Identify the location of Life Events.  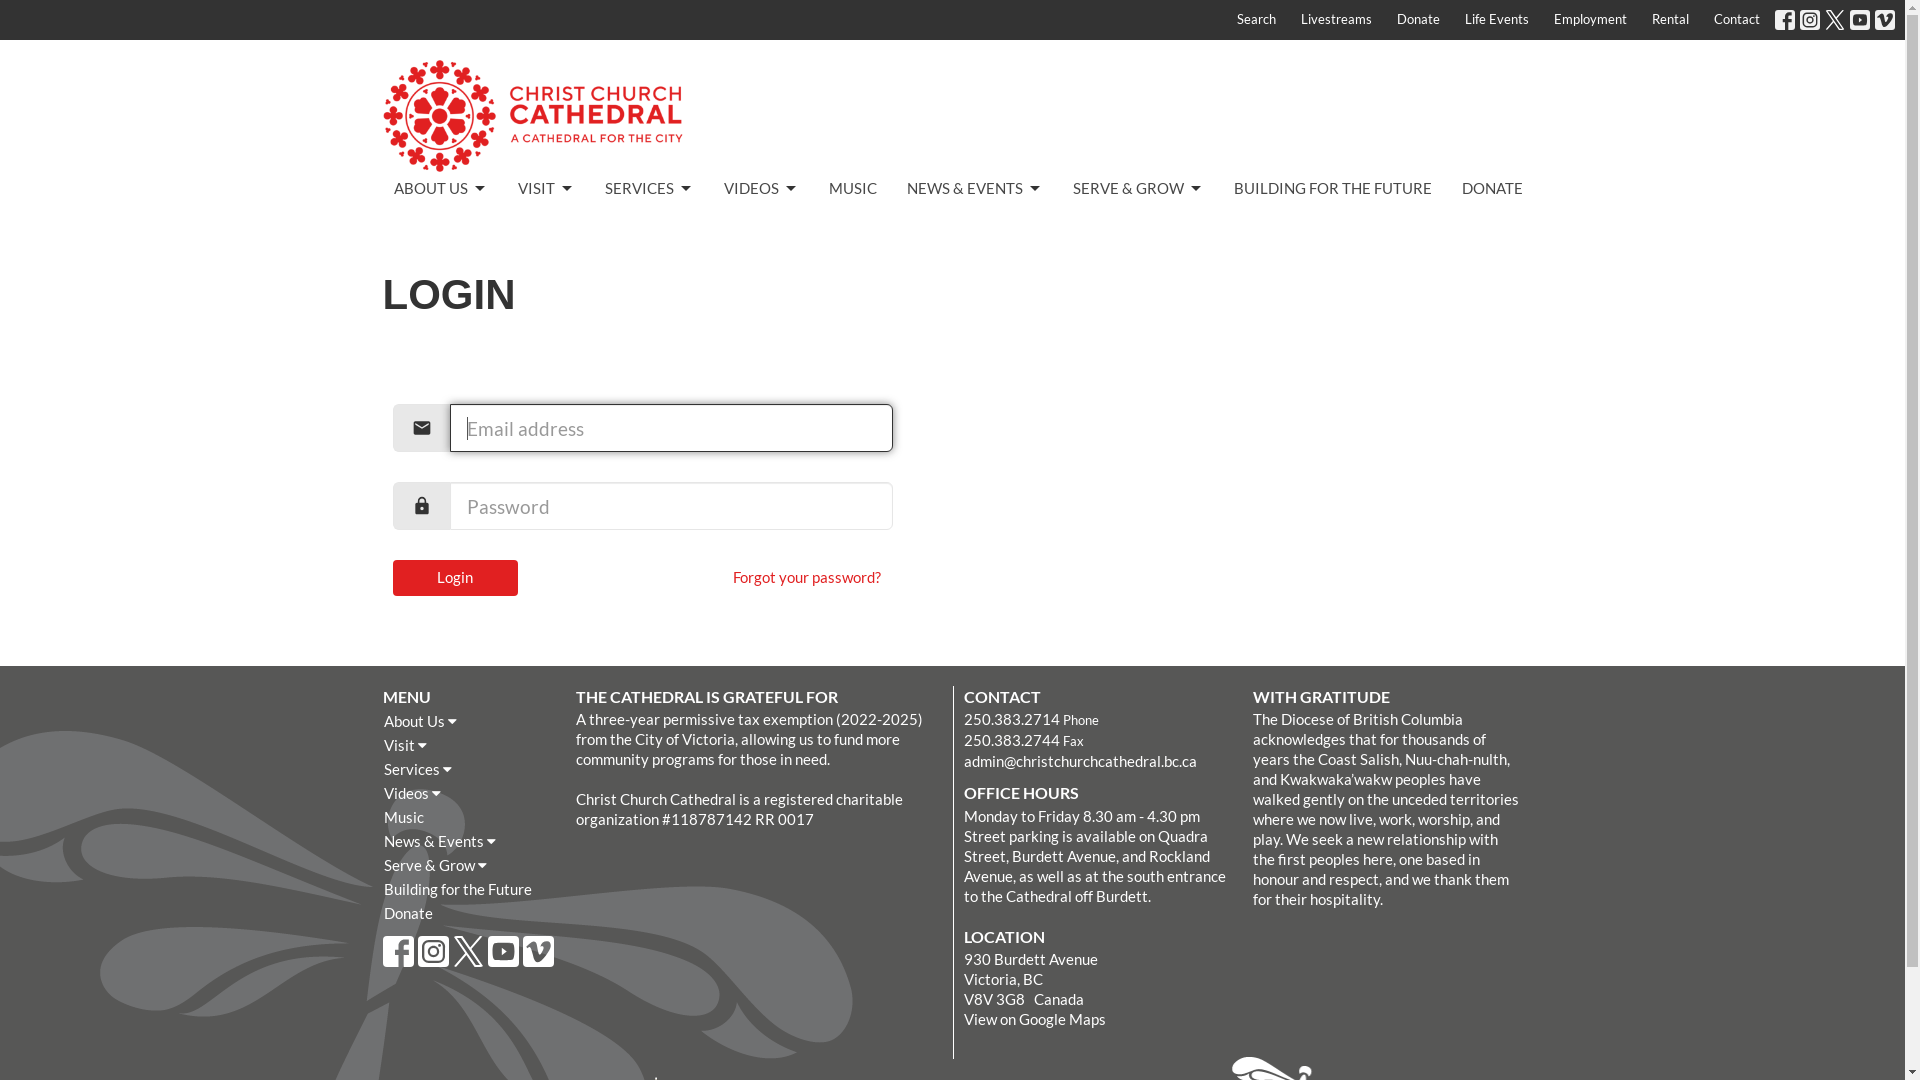
(1497, 20).